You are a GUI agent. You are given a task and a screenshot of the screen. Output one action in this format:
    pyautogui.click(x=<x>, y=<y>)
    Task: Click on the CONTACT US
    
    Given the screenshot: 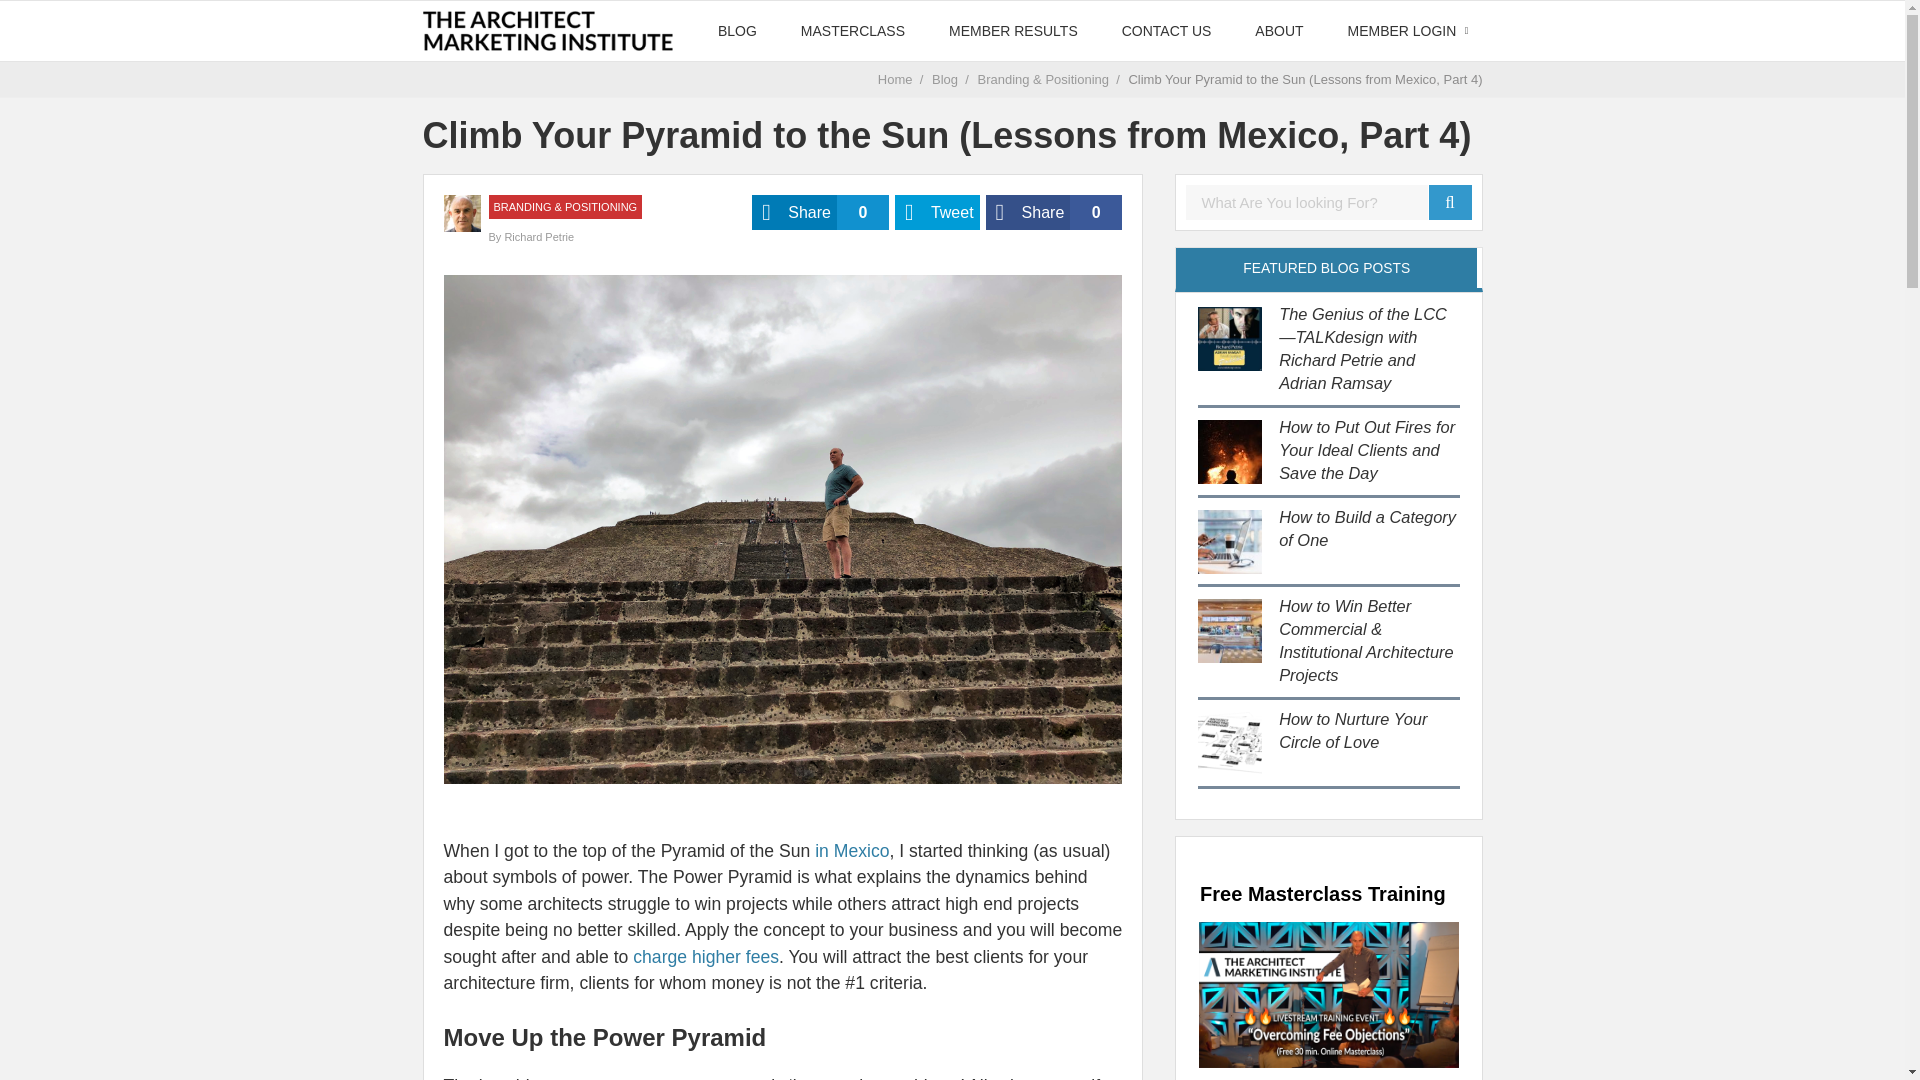 What is the action you would take?
    pyautogui.click(x=1328, y=995)
    